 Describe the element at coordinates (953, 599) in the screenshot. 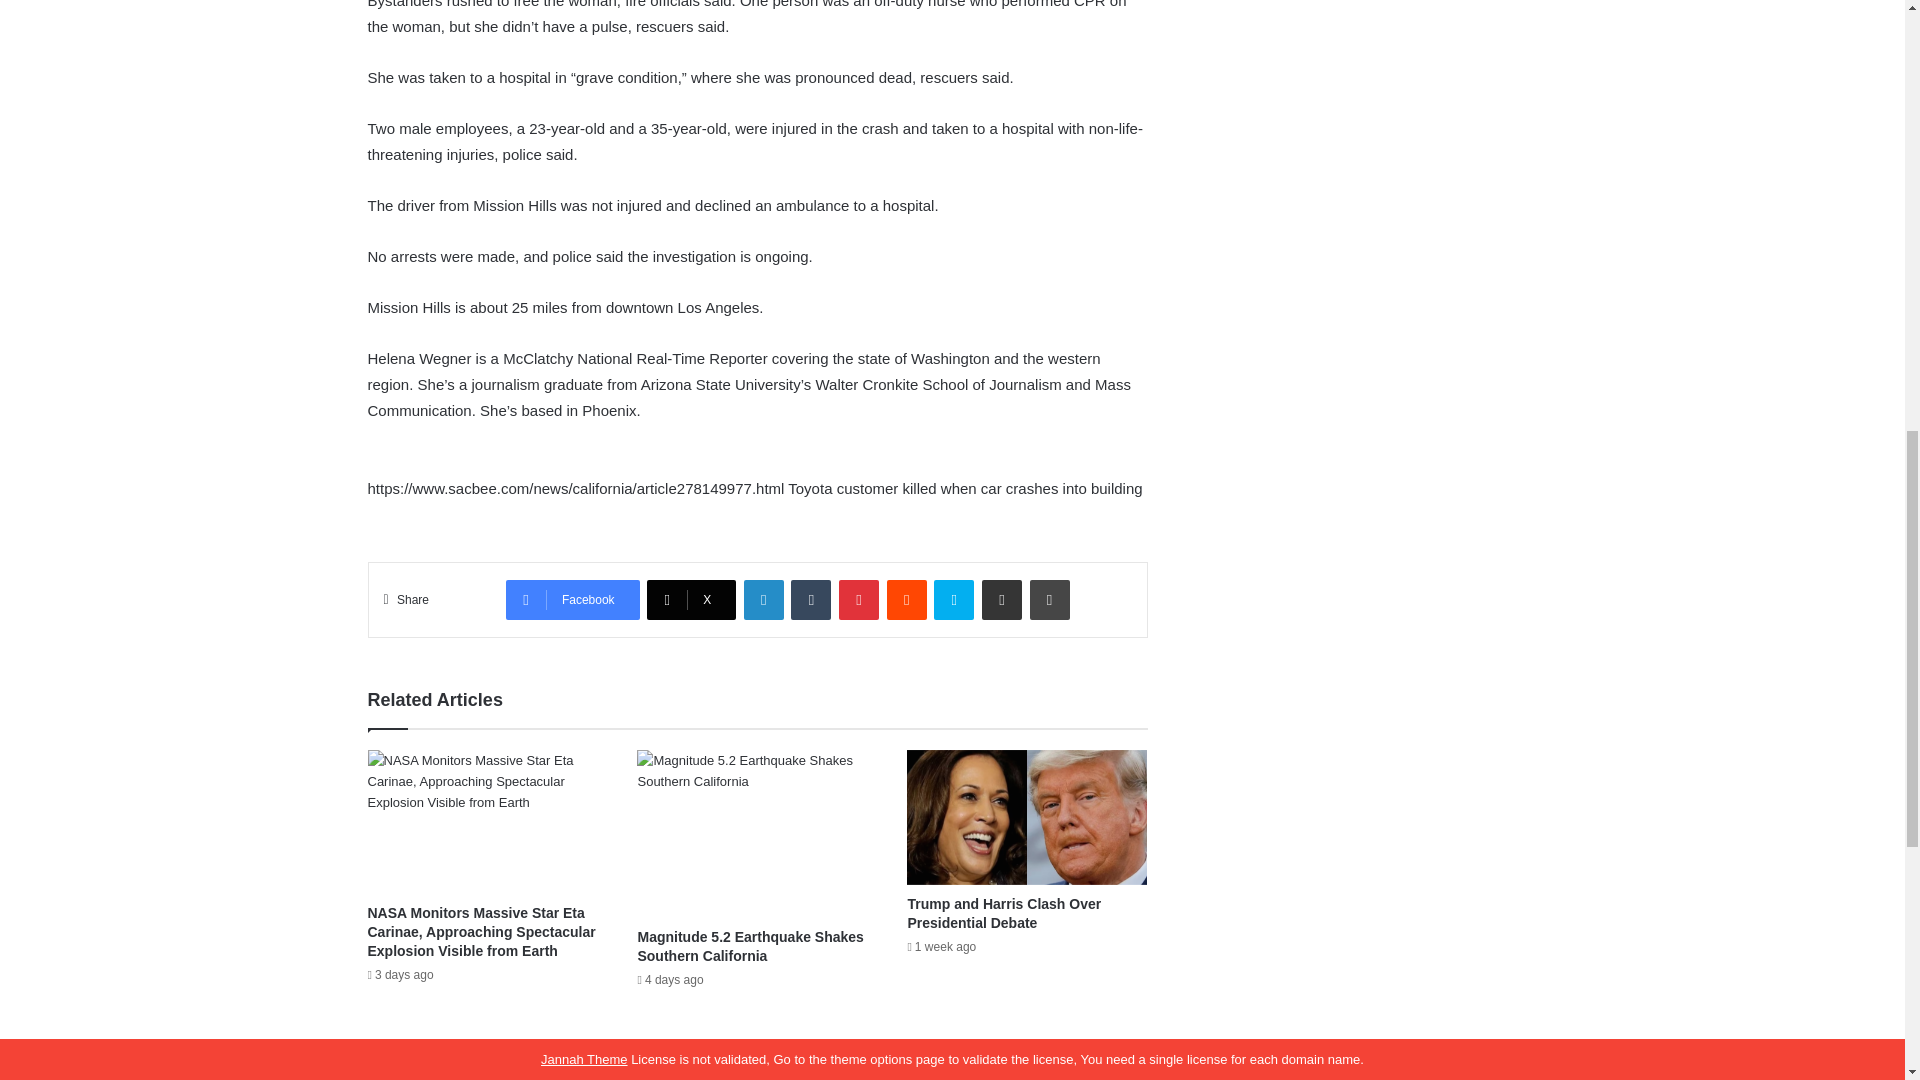

I see `Skype` at that location.